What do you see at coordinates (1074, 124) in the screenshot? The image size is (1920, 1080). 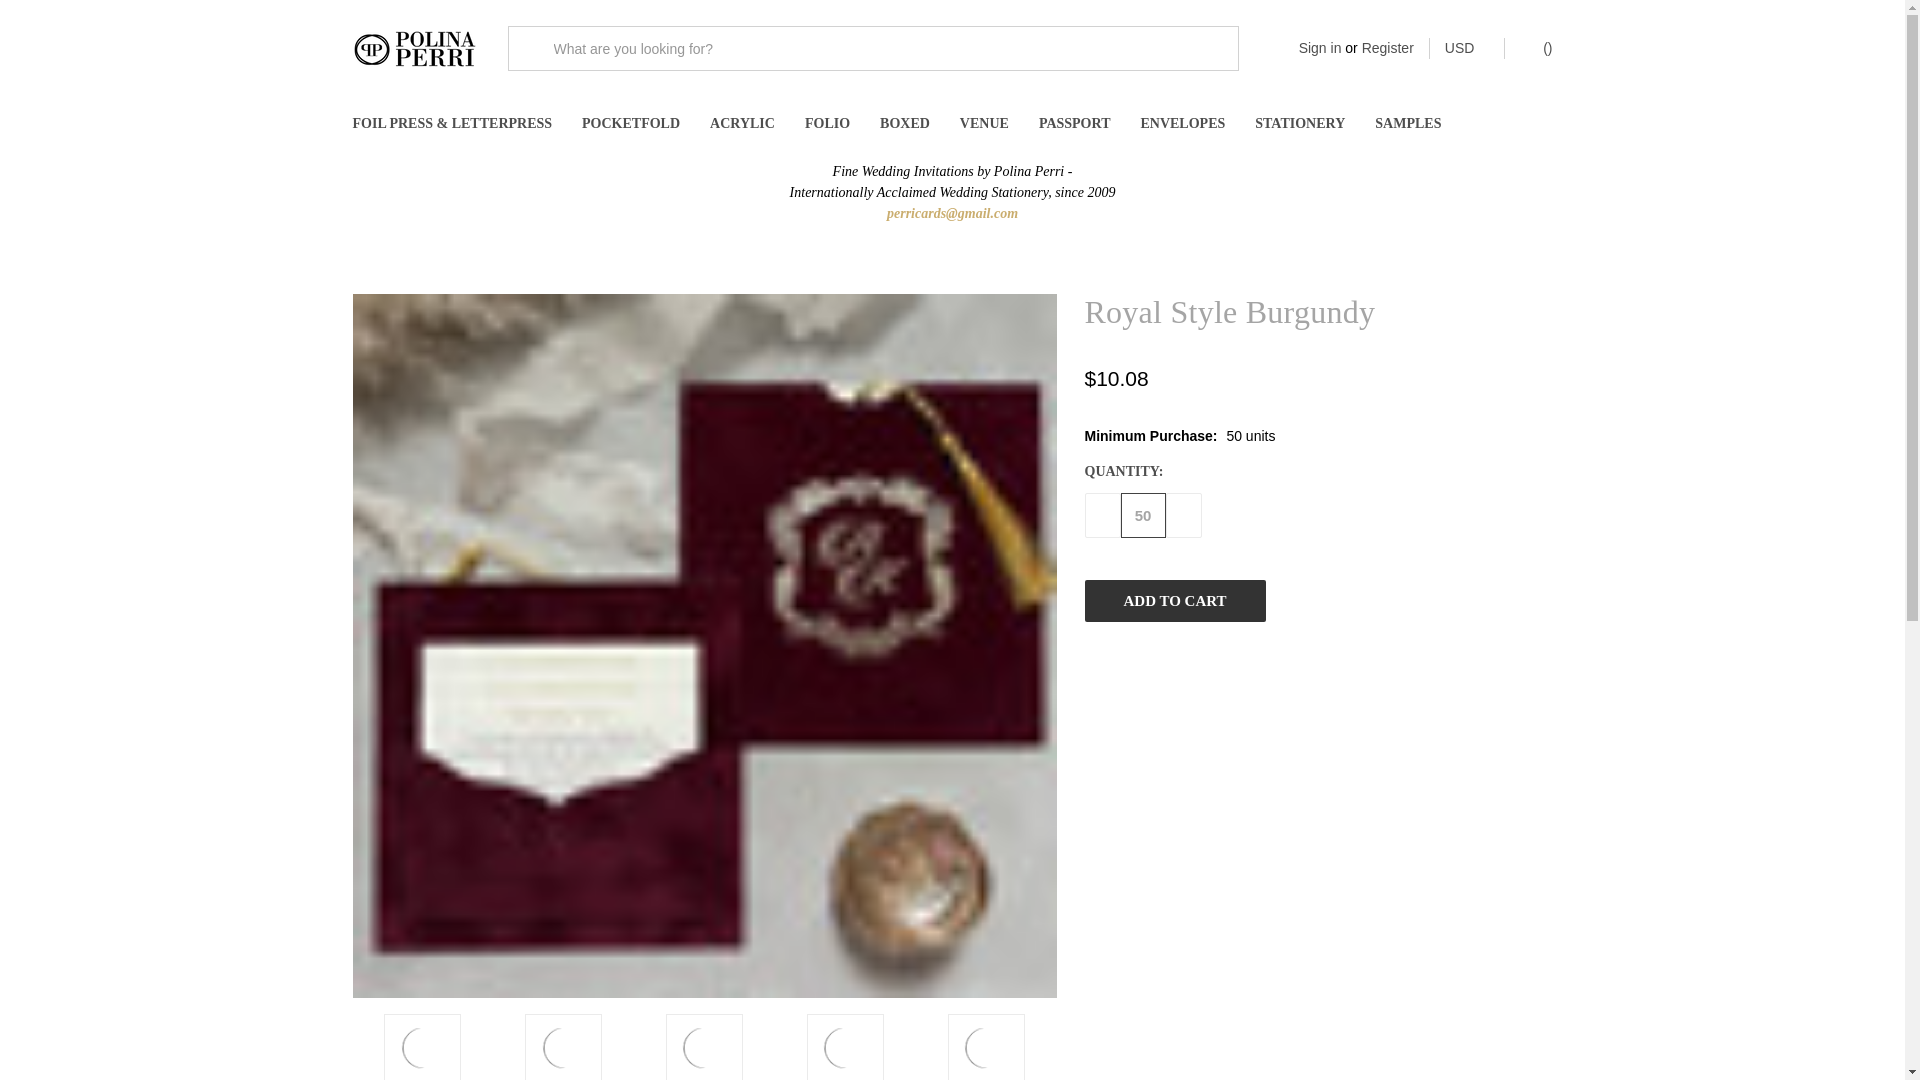 I see `PASSPORT` at bounding box center [1074, 124].